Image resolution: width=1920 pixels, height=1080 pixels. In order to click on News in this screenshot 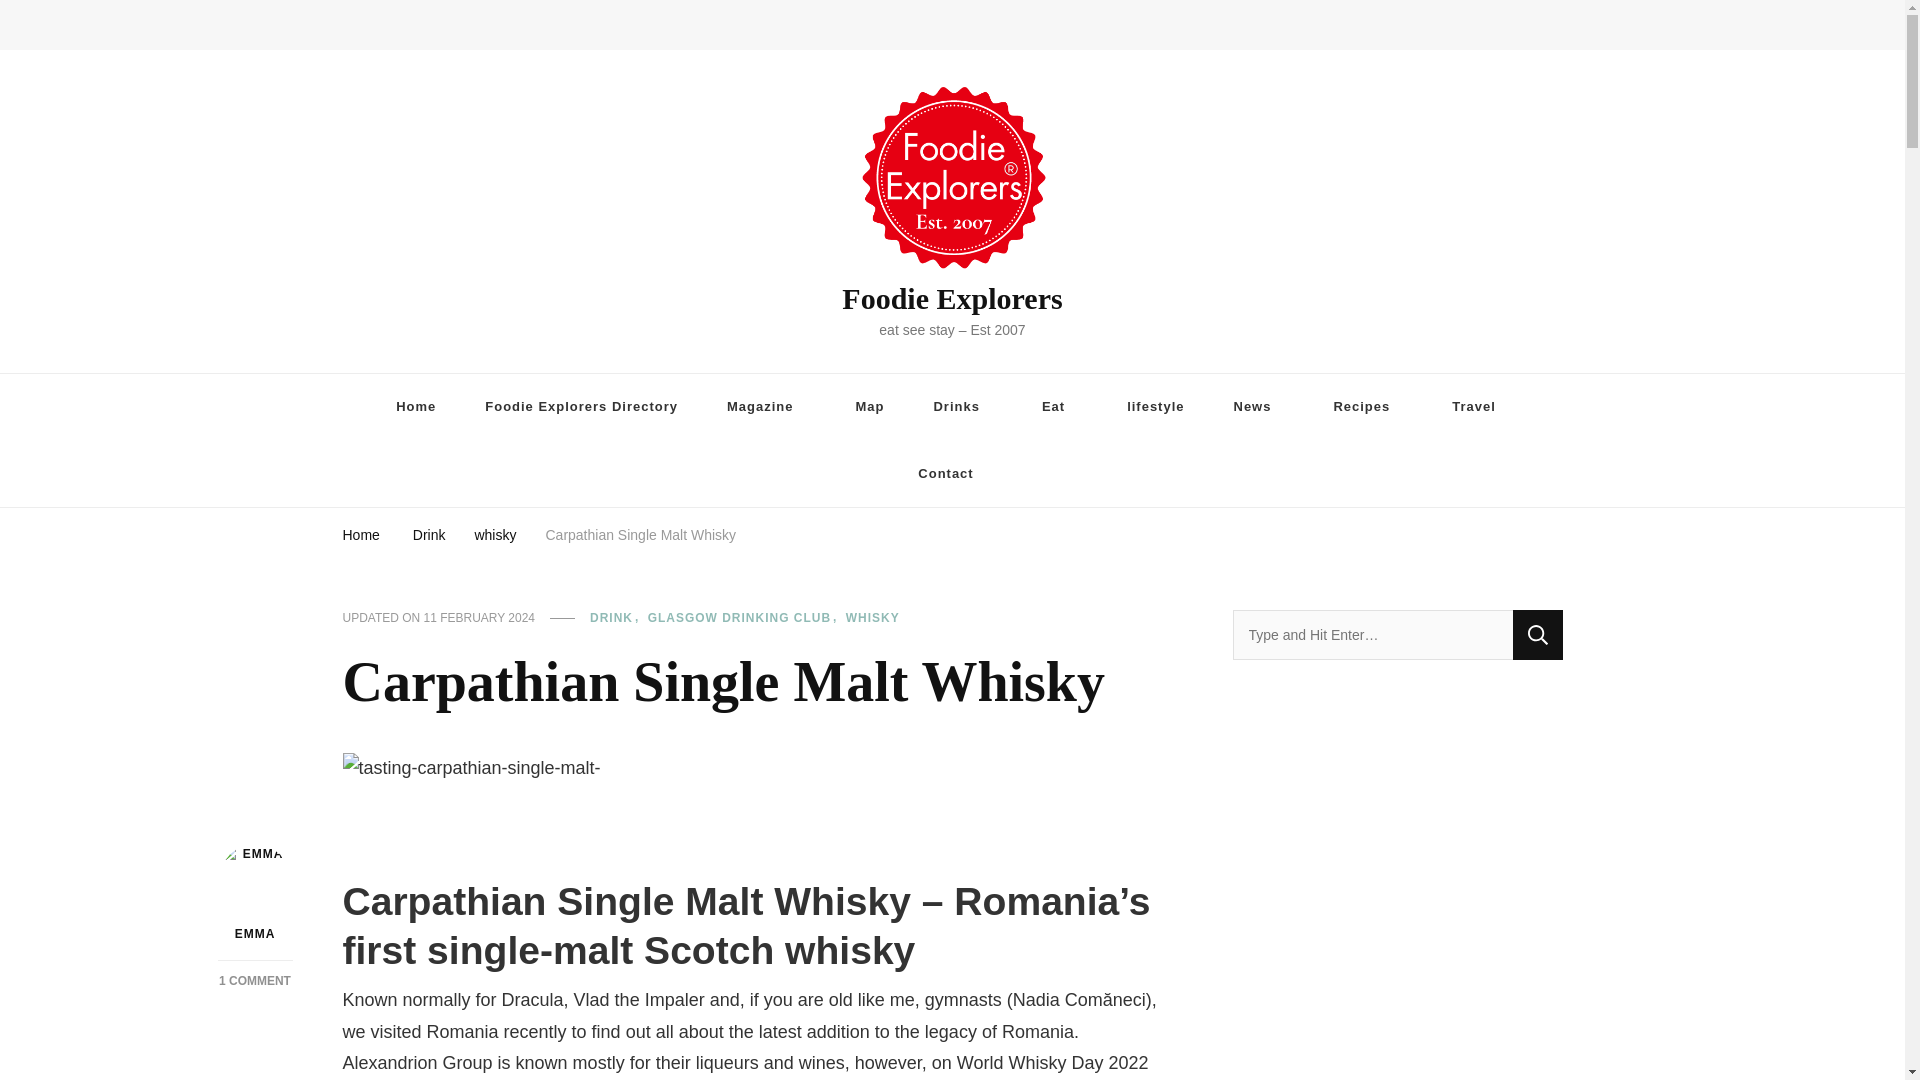, I will do `click(1259, 406)`.